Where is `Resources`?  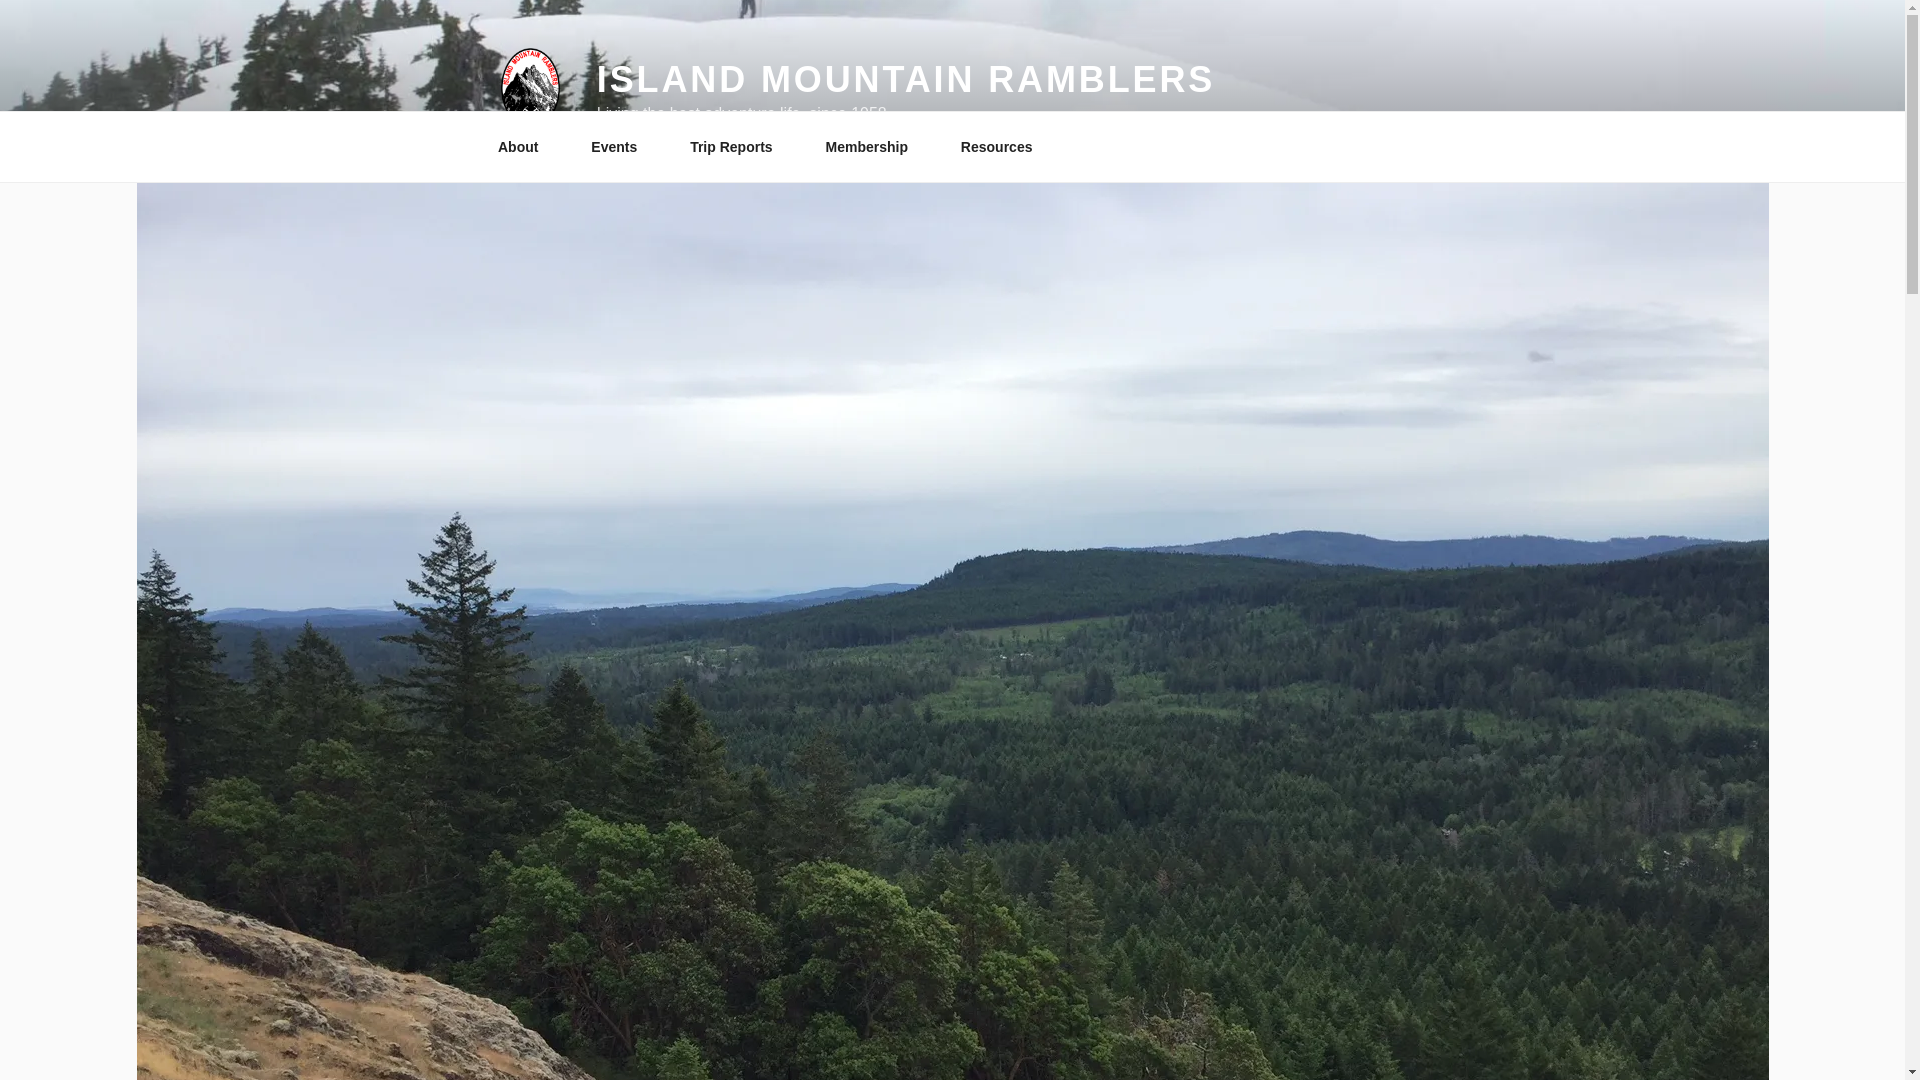 Resources is located at coordinates (1002, 146).